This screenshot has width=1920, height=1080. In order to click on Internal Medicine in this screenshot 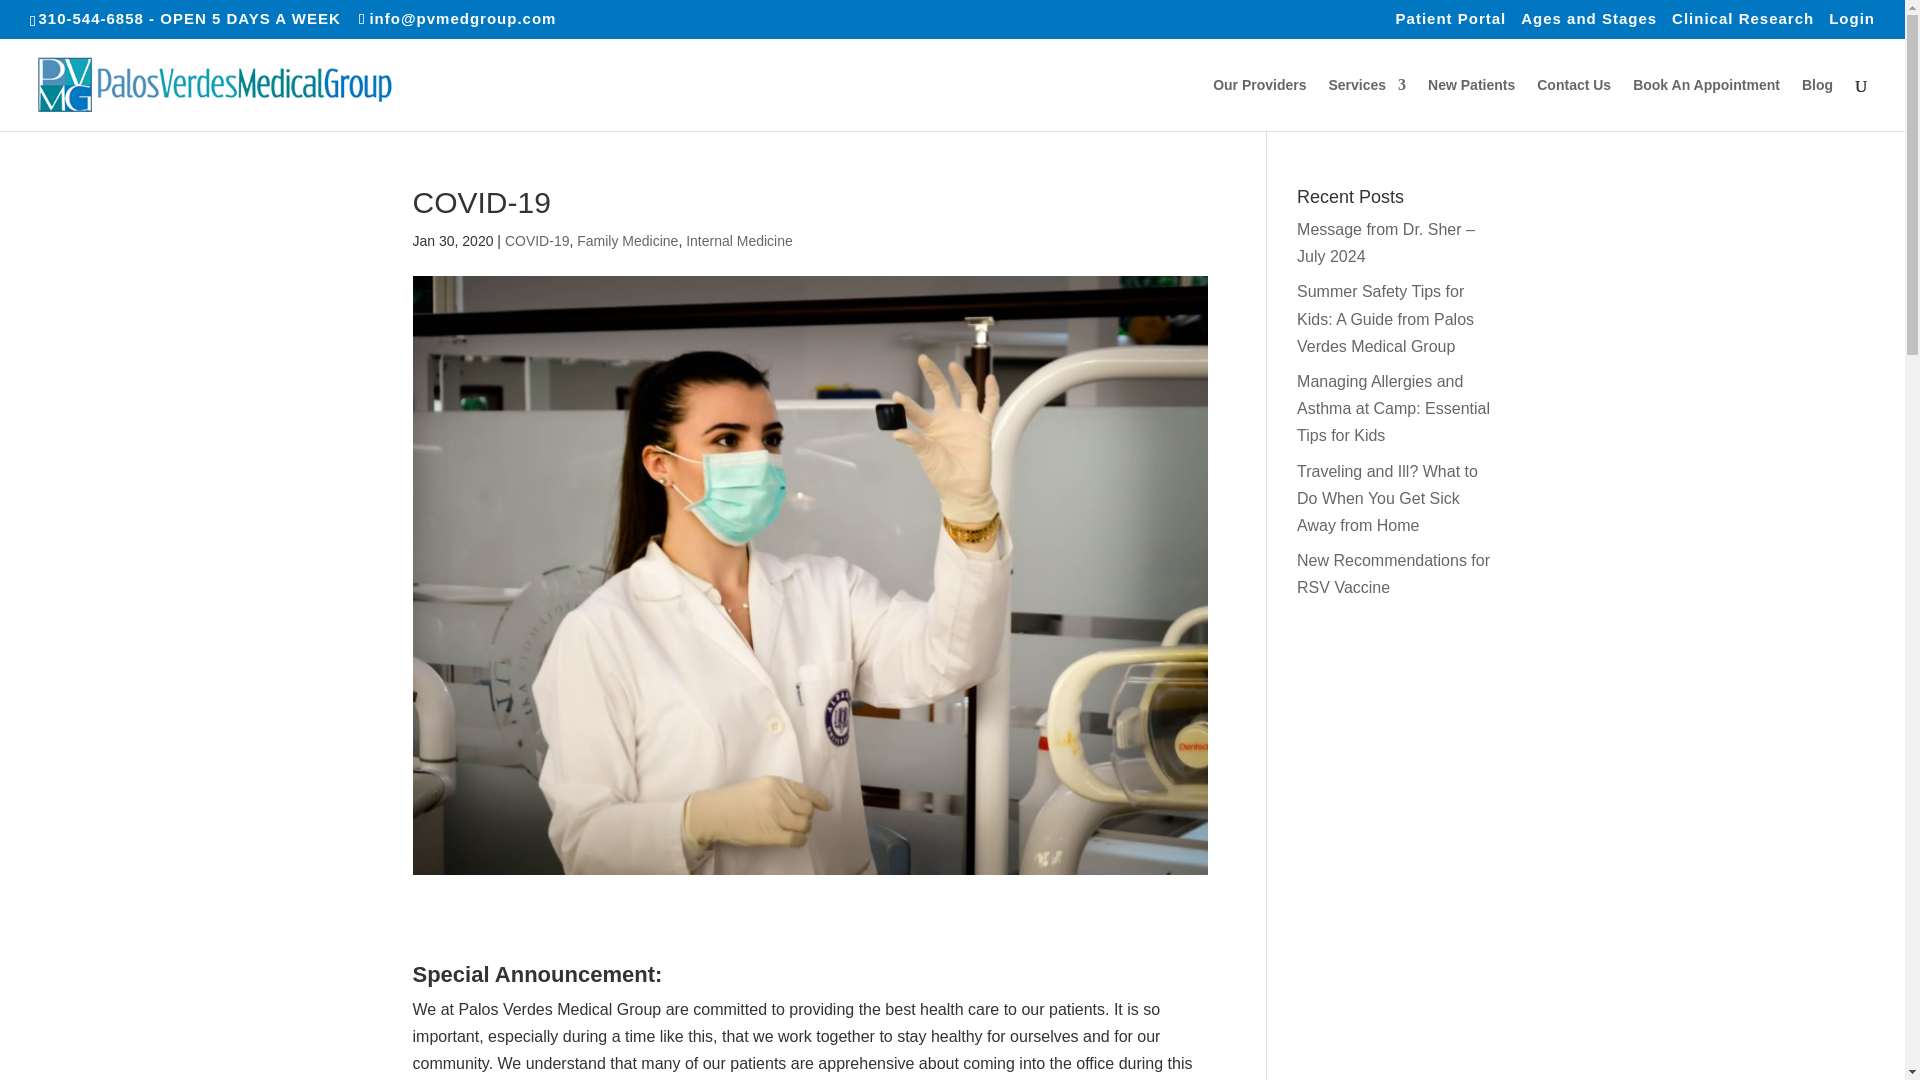, I will do `click(738, 241)`.